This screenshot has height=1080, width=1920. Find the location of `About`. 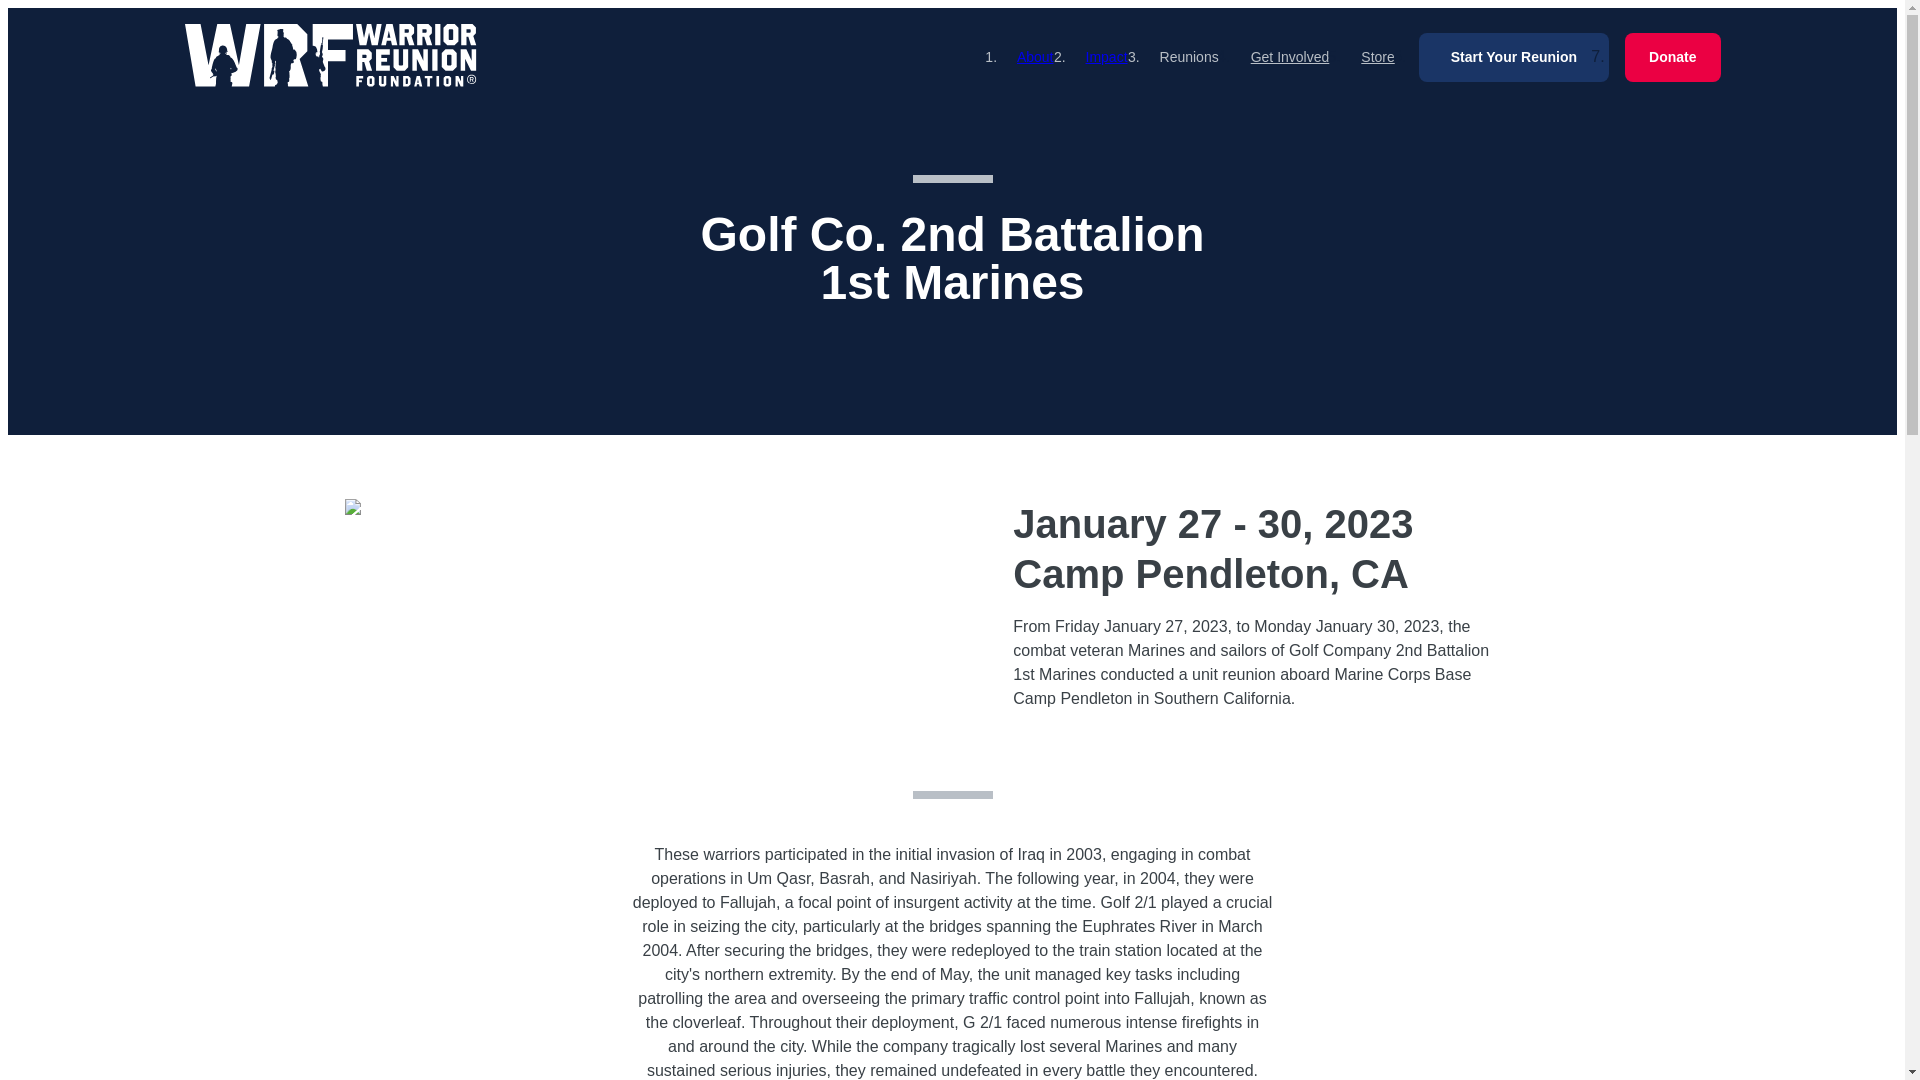

About is located at coordinates (1036, 56).